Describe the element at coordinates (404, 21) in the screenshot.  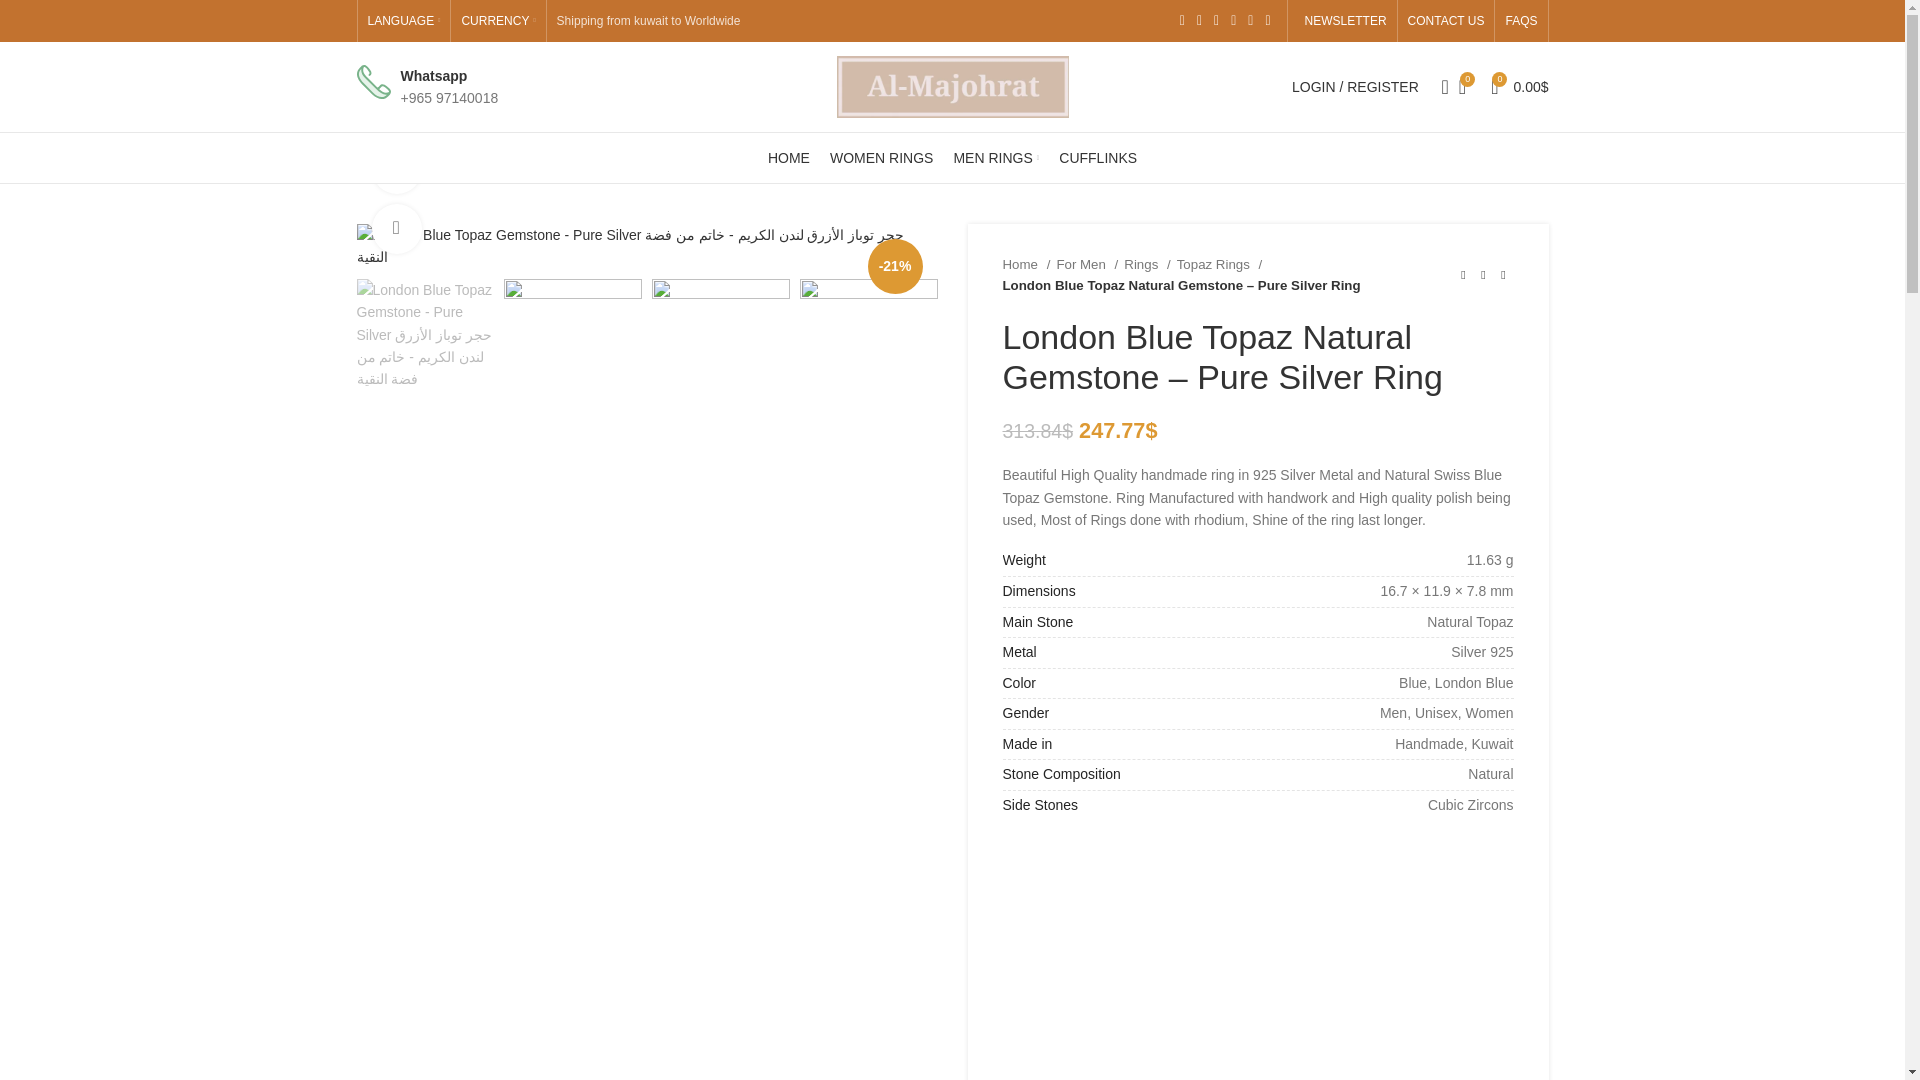
I see `LANGUAGE` at that location.